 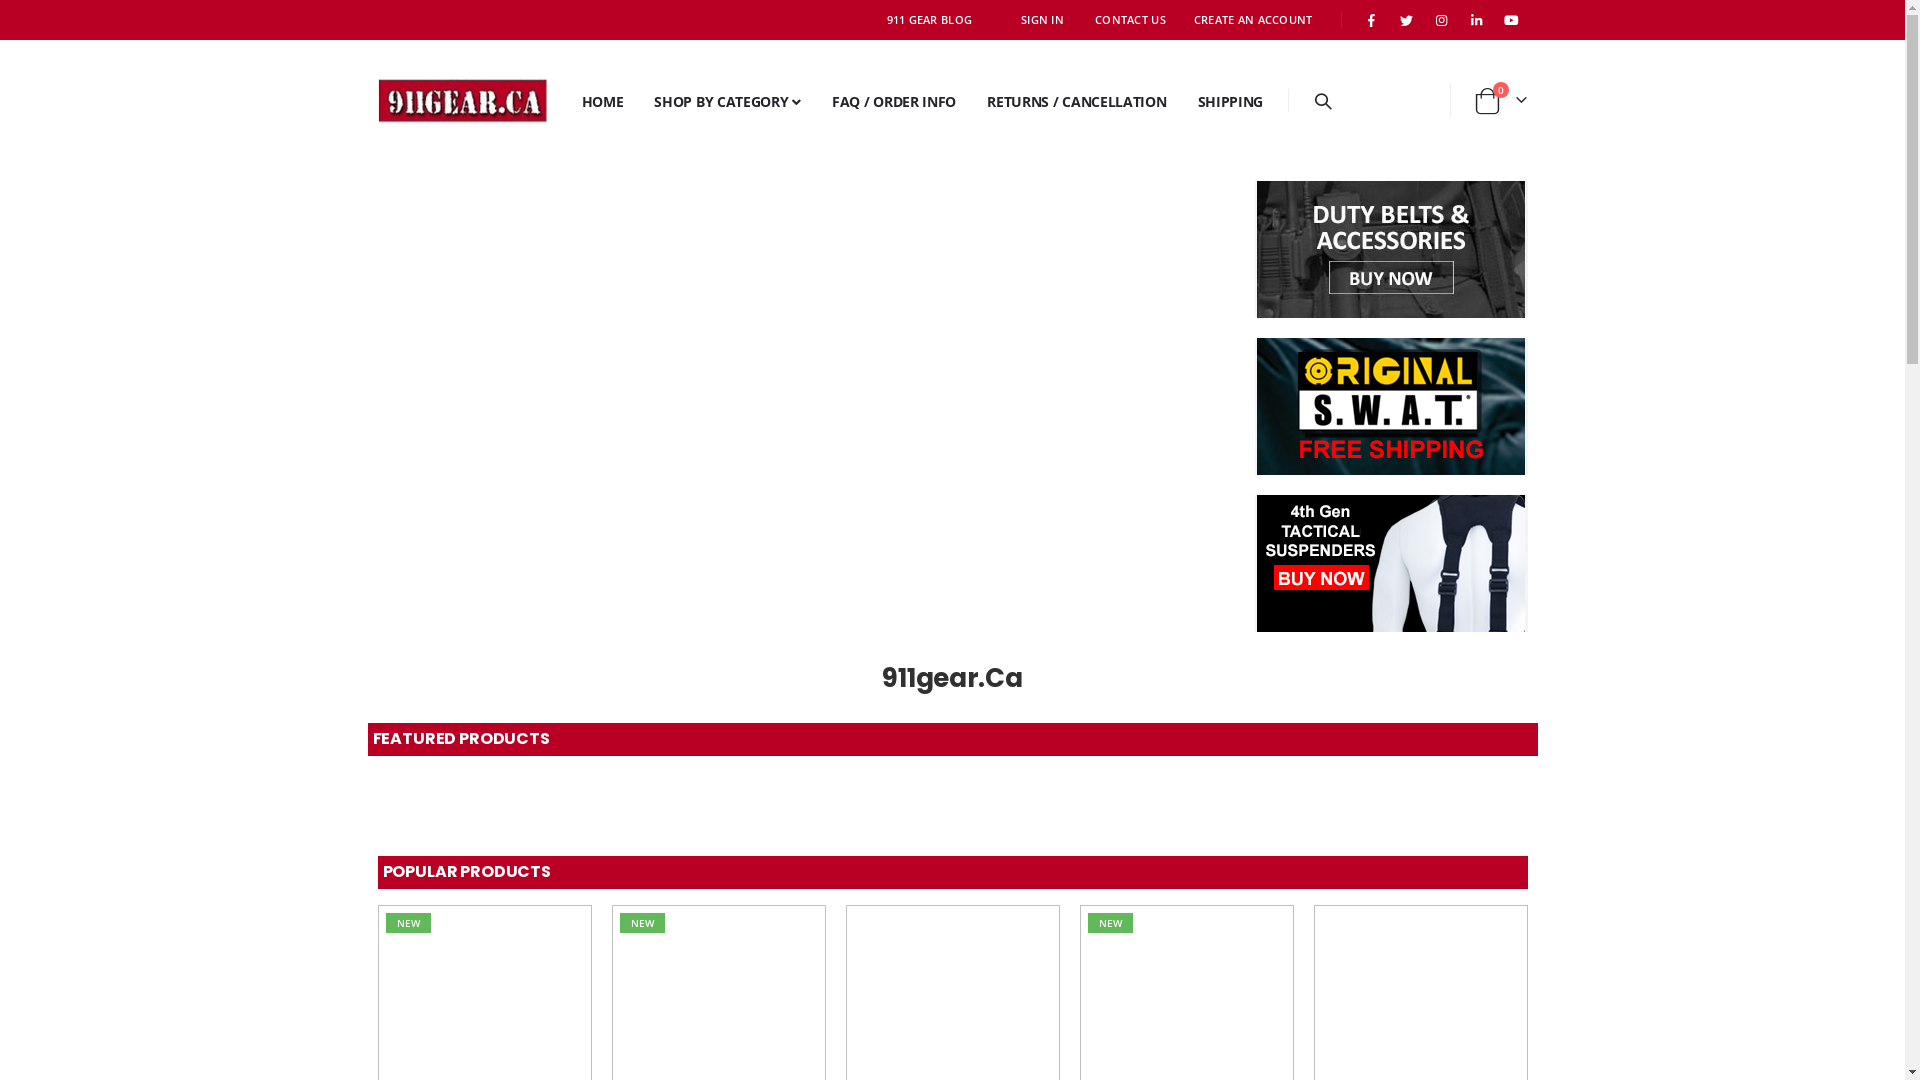 I want to click on 911 GEAR BLOG, so click(x=930, y=20).